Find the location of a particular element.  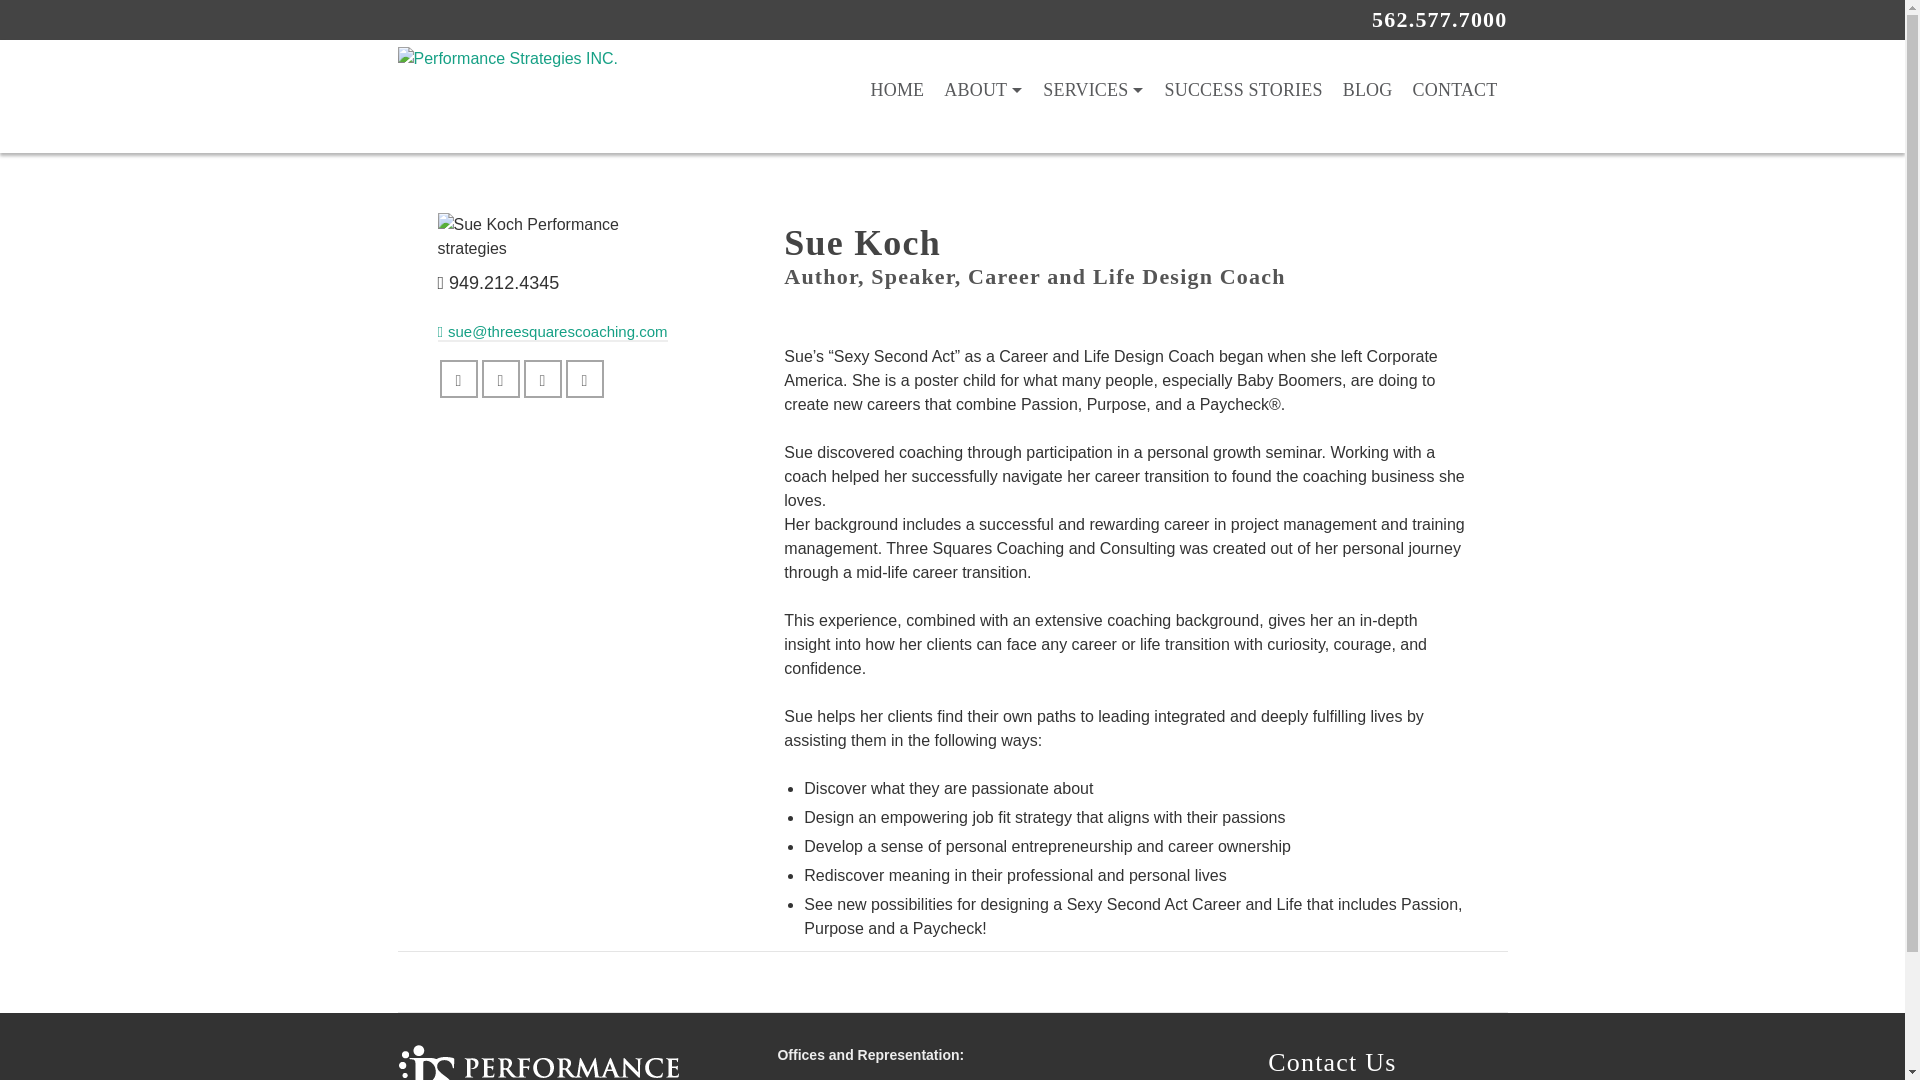

Sue-Koch-Performance-strategies is located at coordinates (556, 236).